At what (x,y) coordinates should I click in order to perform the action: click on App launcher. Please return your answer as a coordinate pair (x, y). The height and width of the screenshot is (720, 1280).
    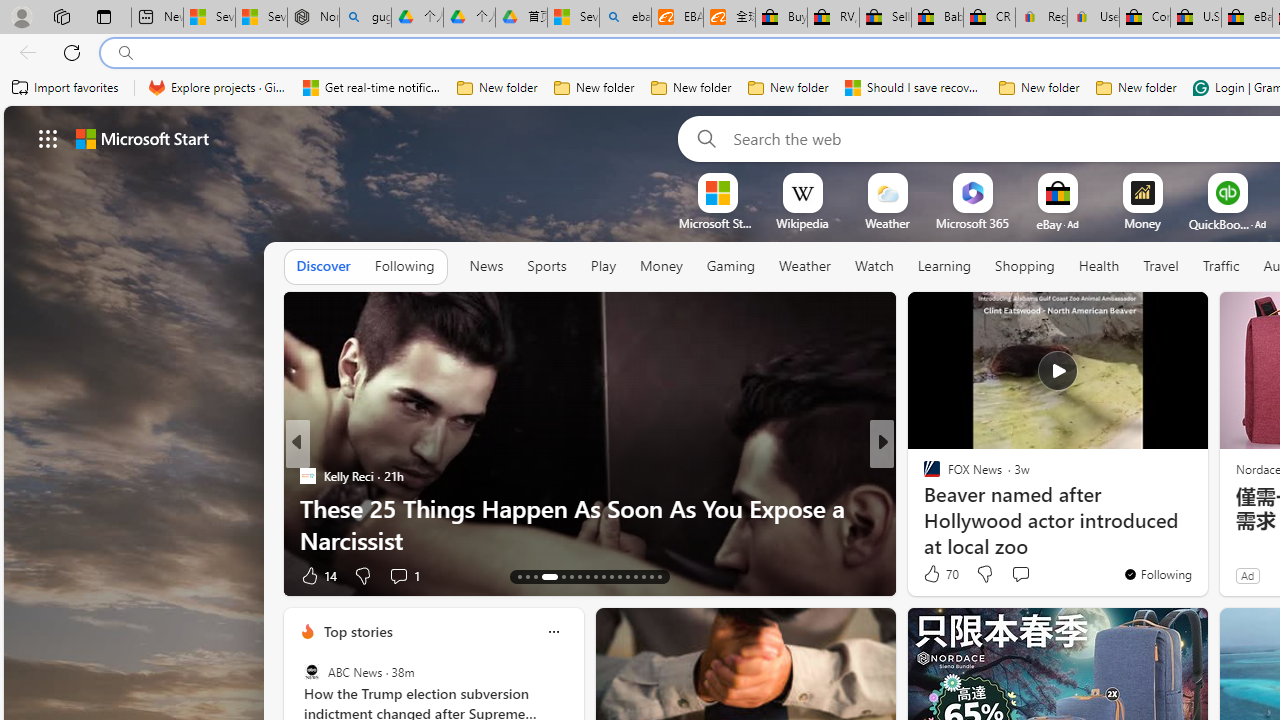
    Looking at the image, I should click on (48, 138).